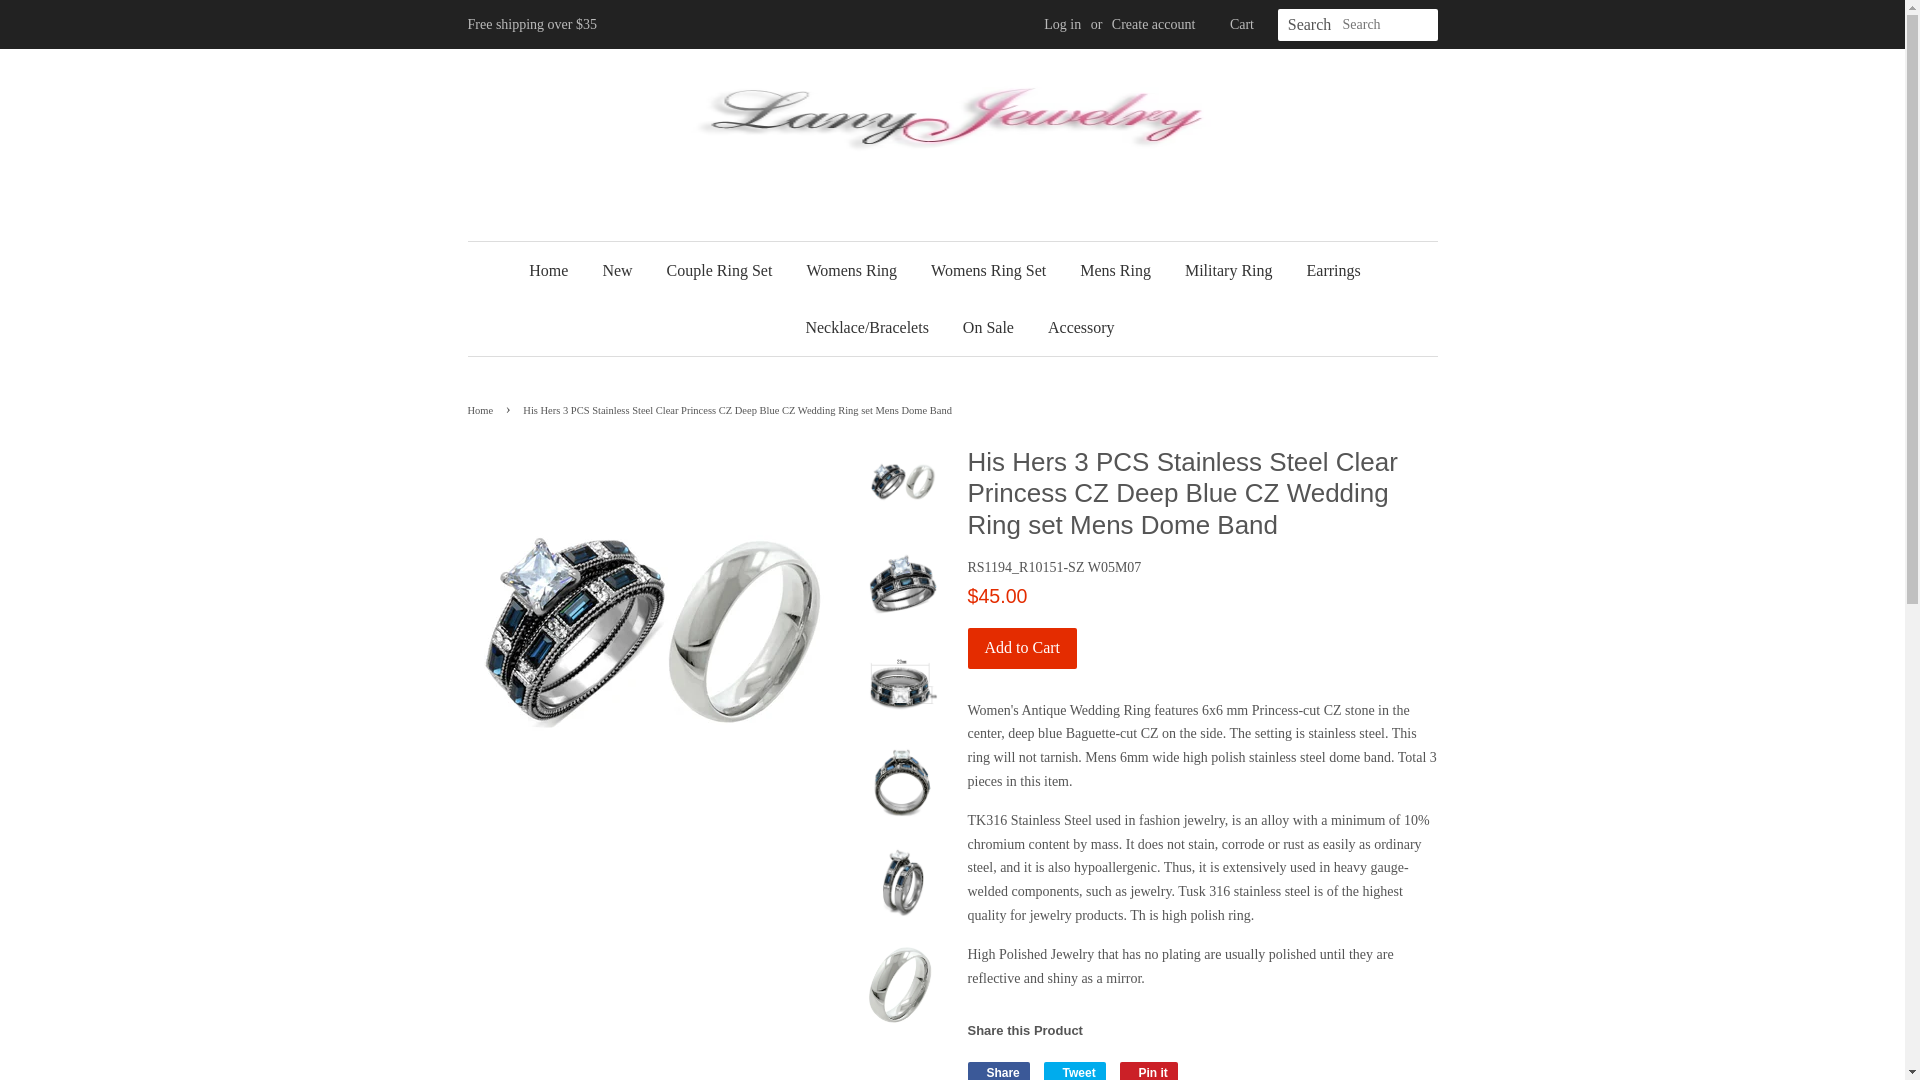 Image resolution: width=1920 pixels, height=1080 pixels. I want to click on Pin on Pinterest, so click(1148, 1070).